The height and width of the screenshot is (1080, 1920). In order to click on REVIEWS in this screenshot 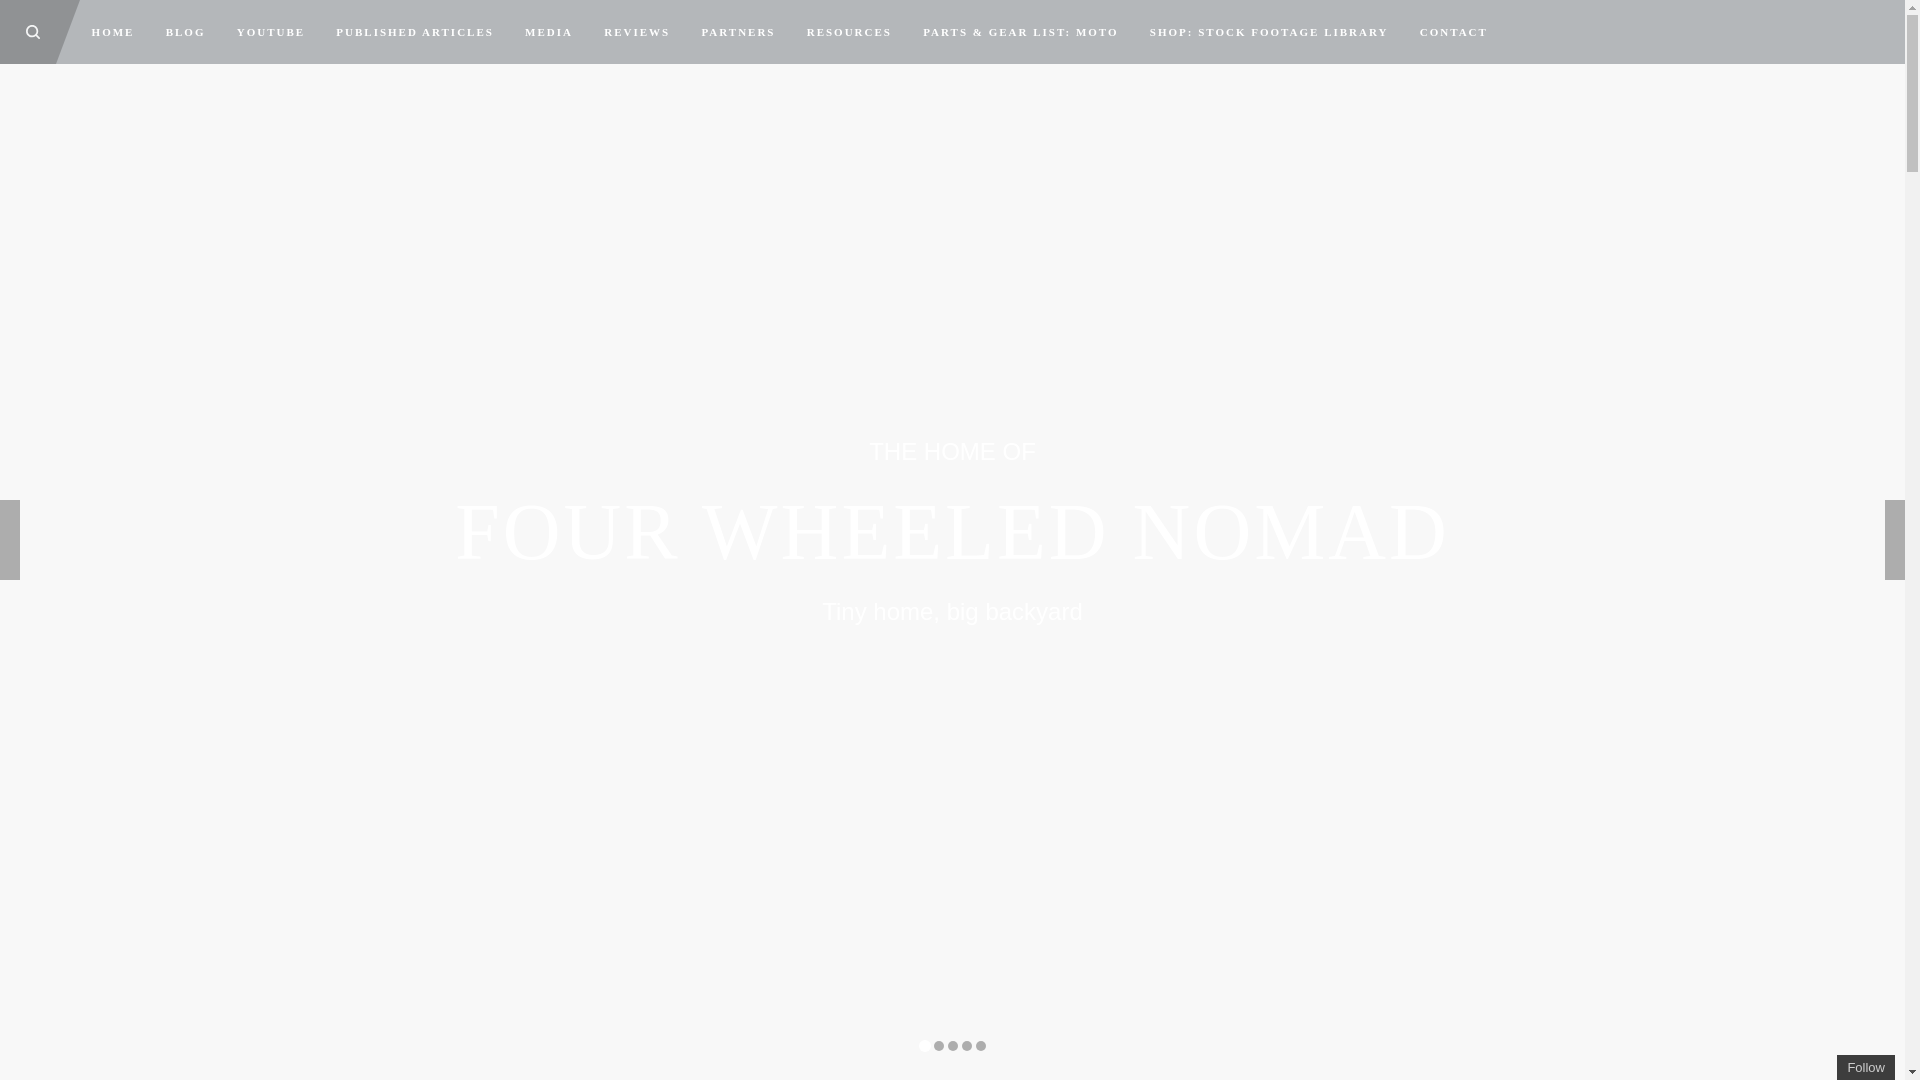, I will do `click(637, 32)`.